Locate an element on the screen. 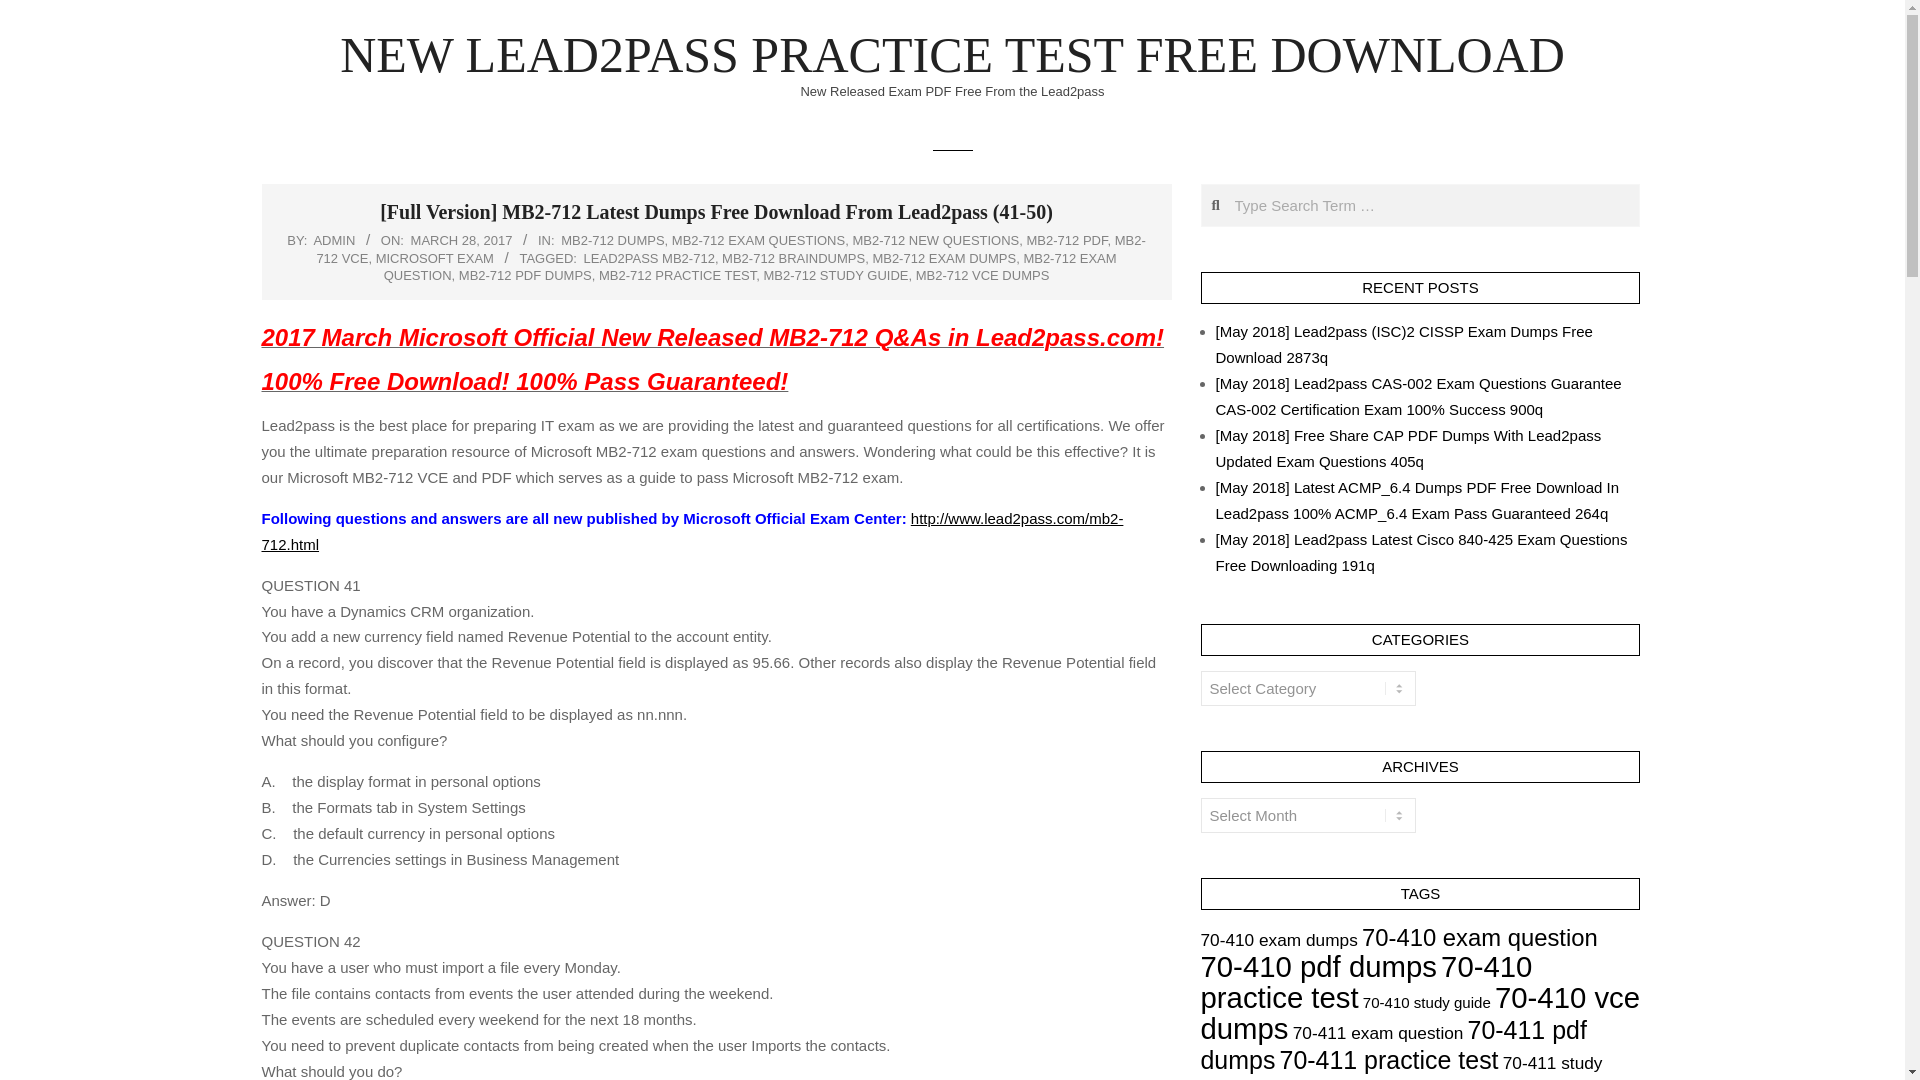 This screenshot has width=1920, height=1080. 70-410 exam dumps is located at coordinates (1278, 940).